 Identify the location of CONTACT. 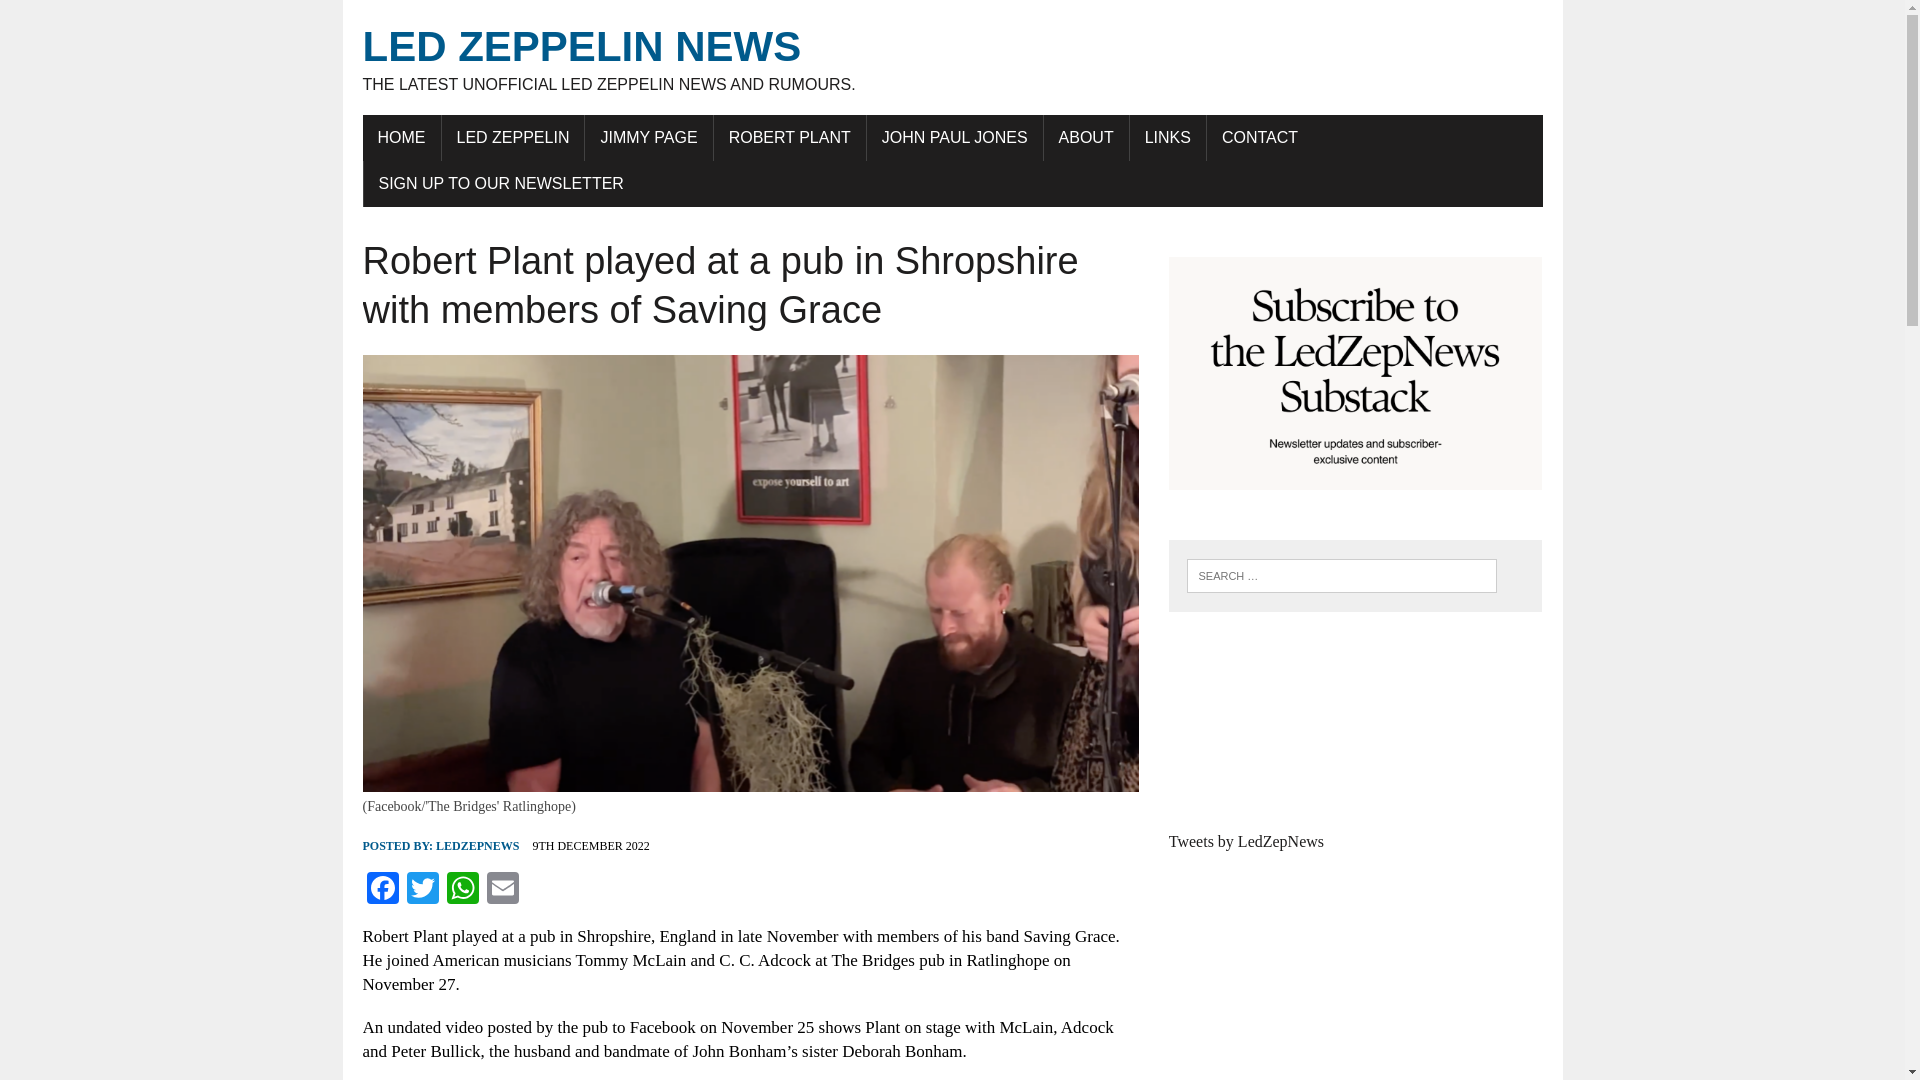
(1260, 137).